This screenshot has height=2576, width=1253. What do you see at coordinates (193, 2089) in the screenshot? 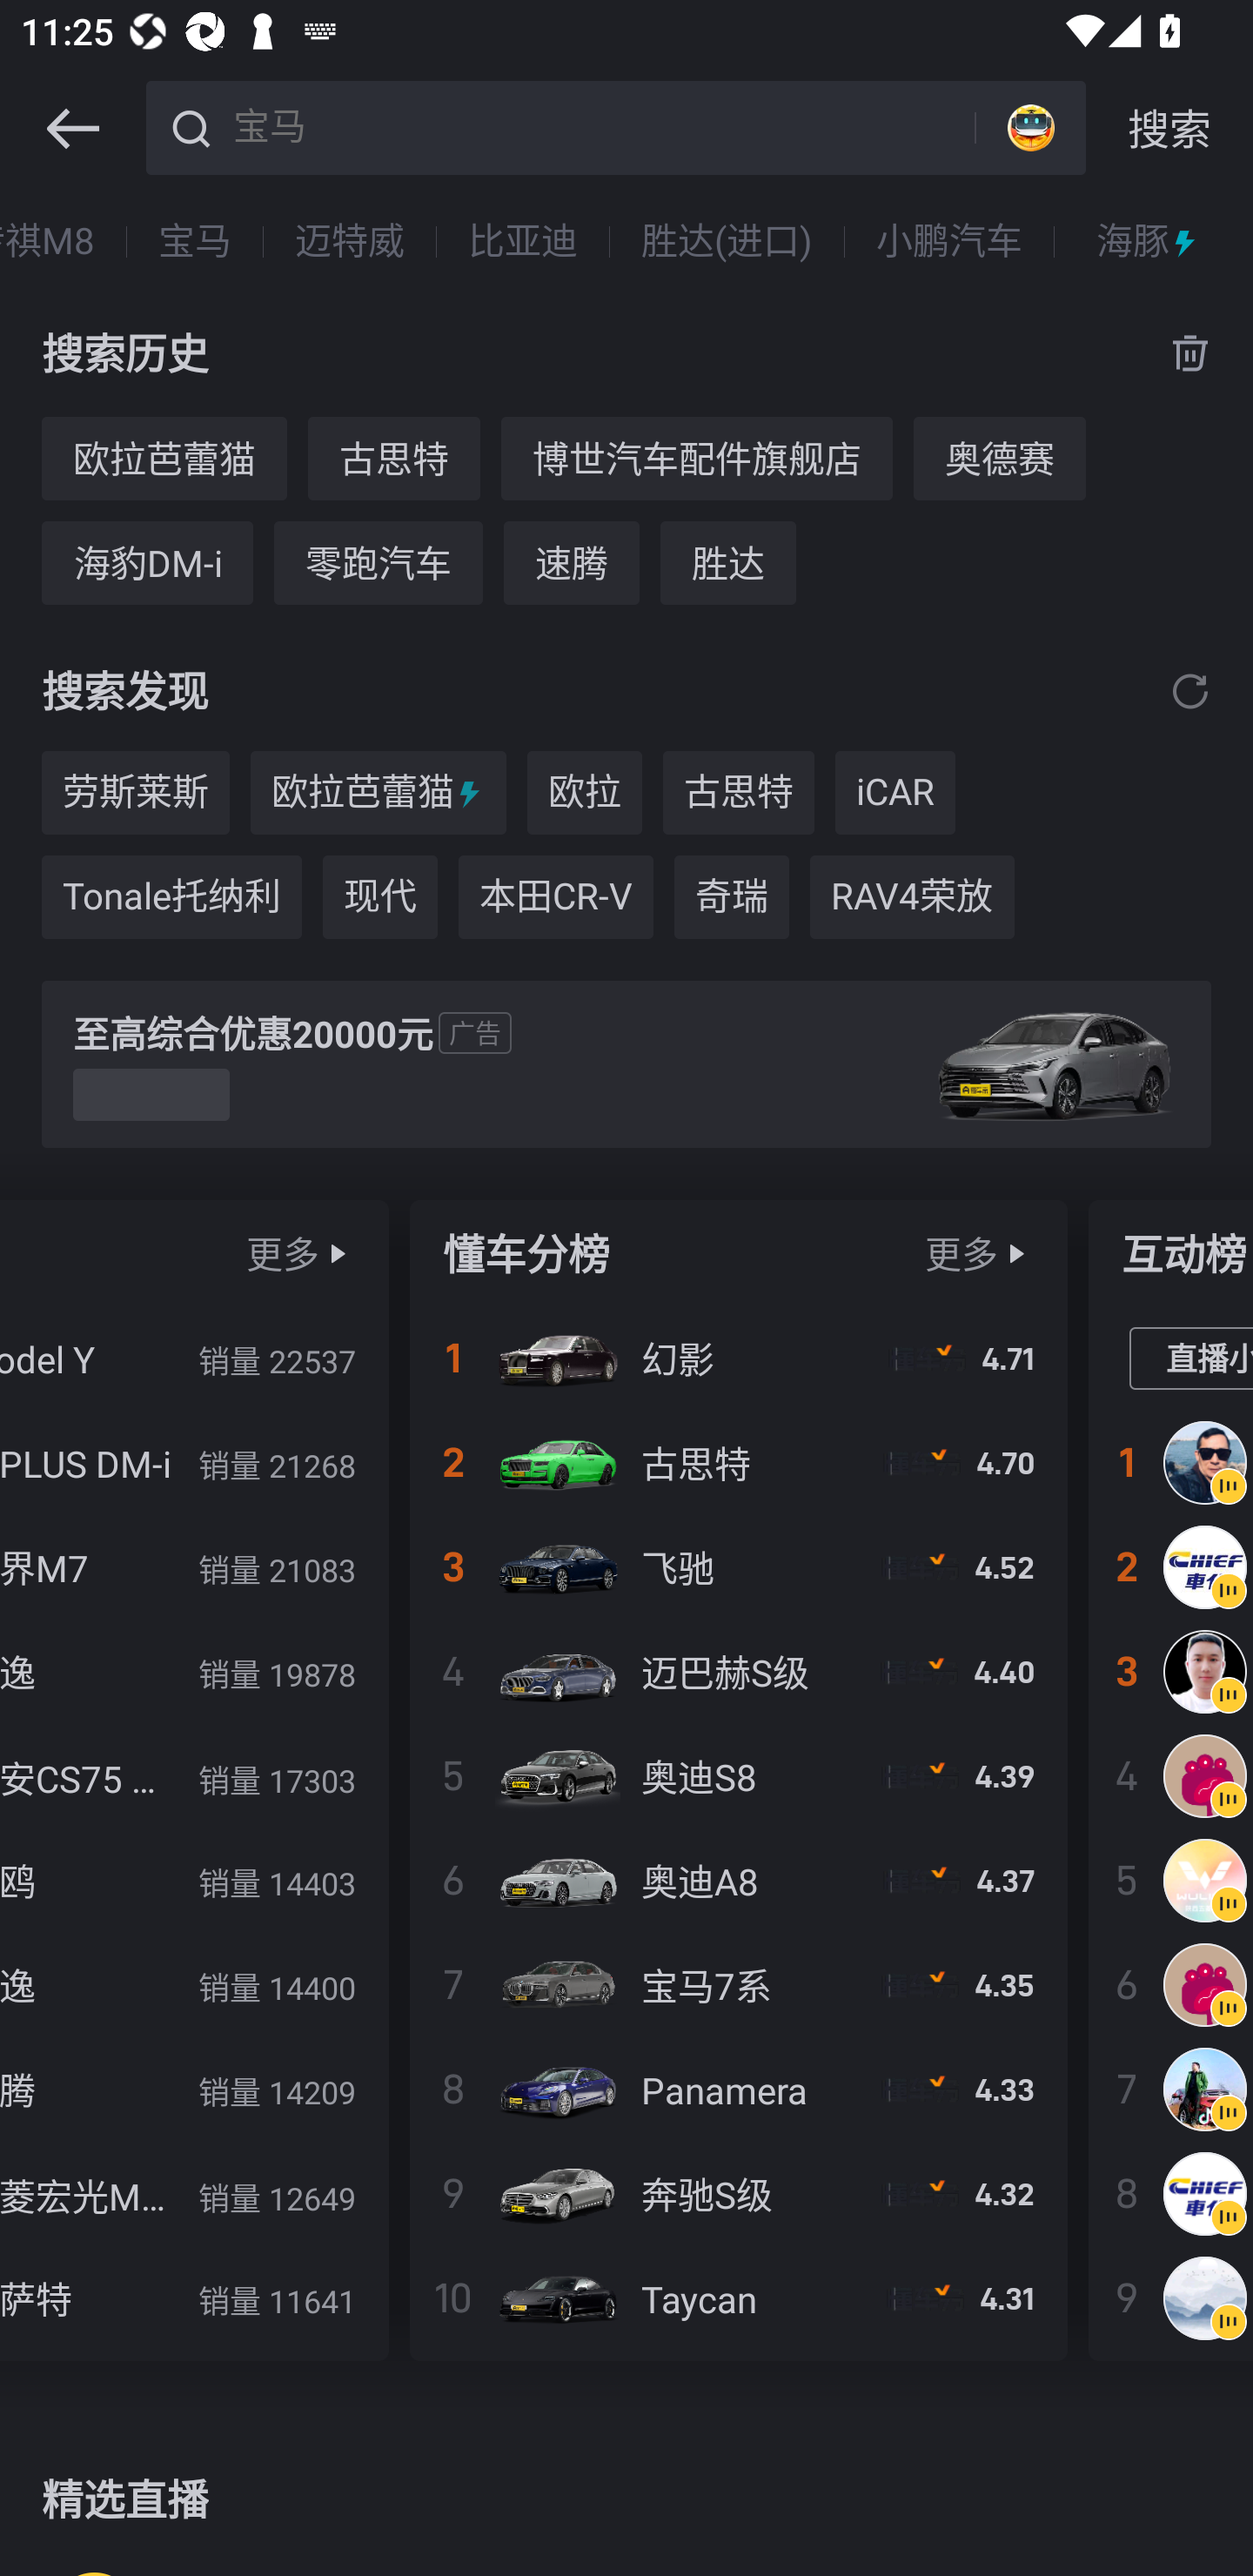
I see `速腾 销量 14209` at bounding box center [193, 2089].